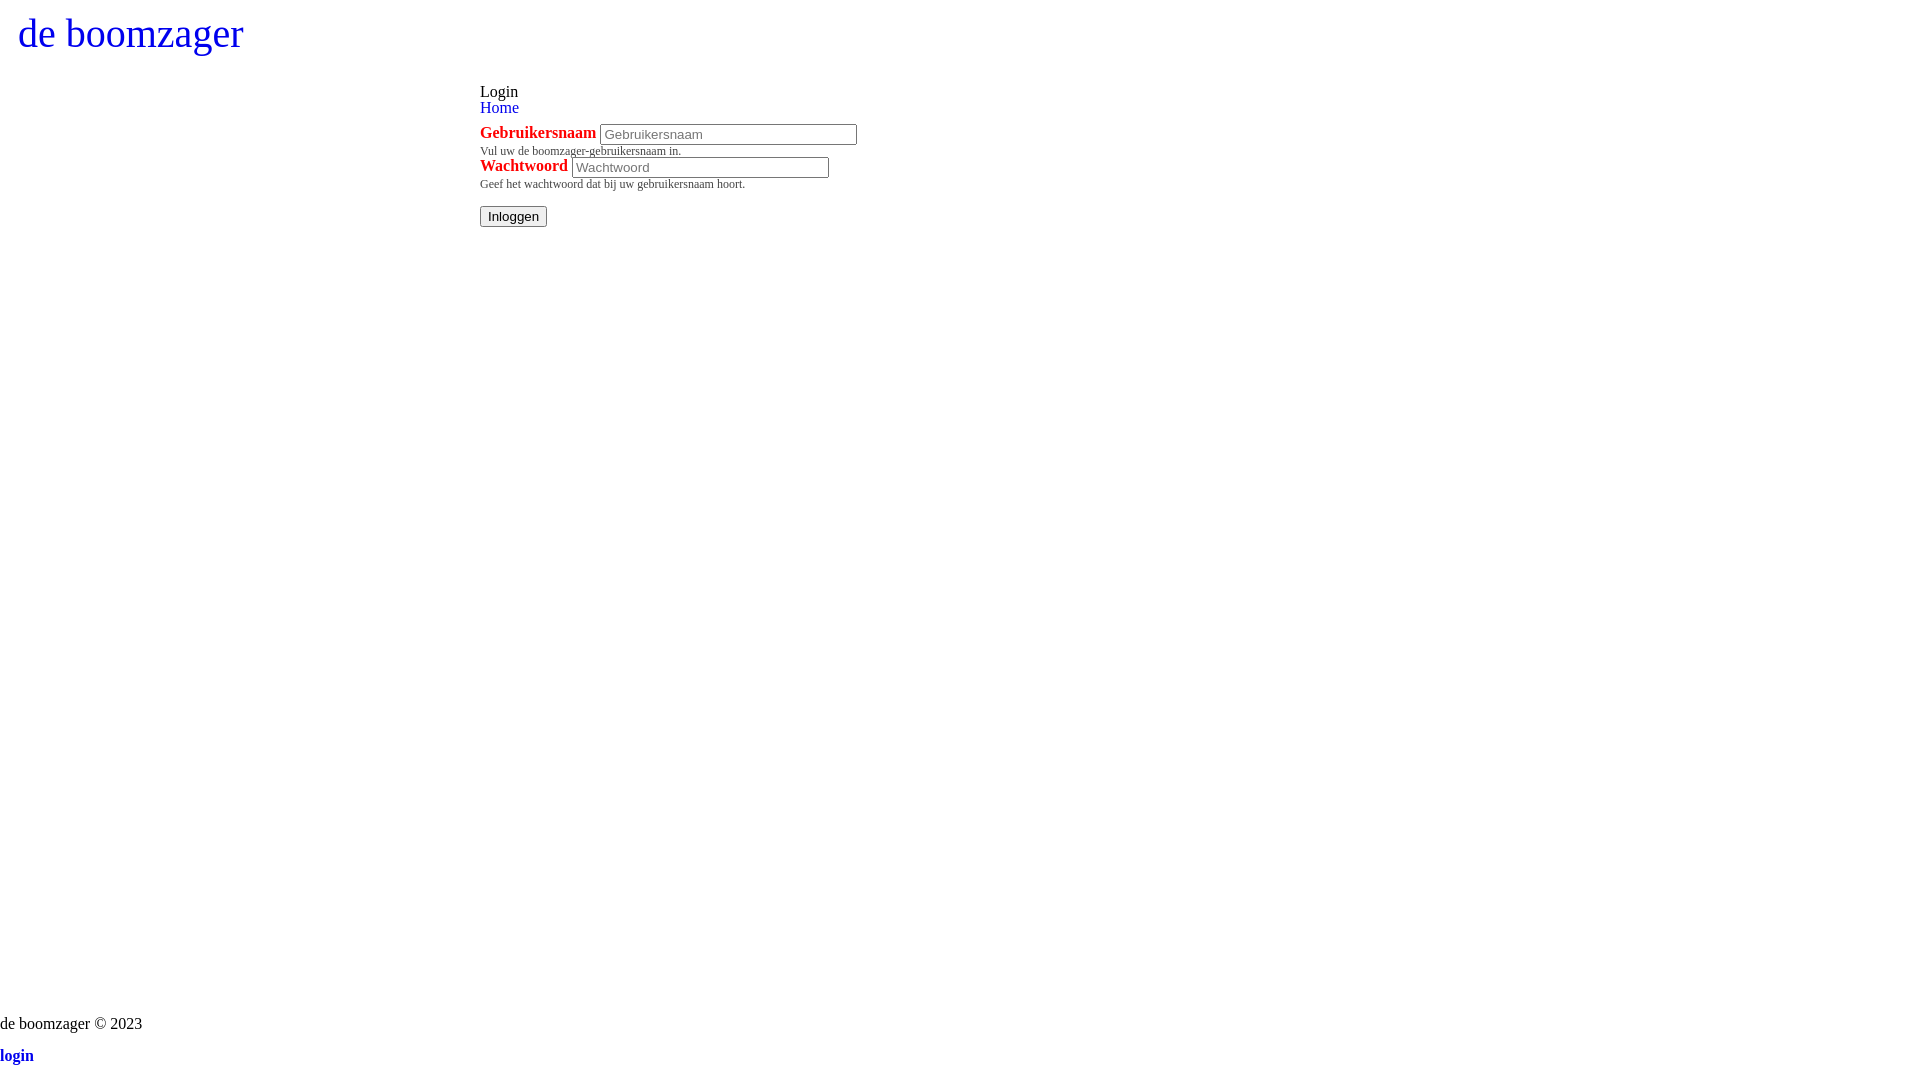 Image resolution: width=1920 pixels, height=1080 pixels. I want to click on login, so click(17, 1056).